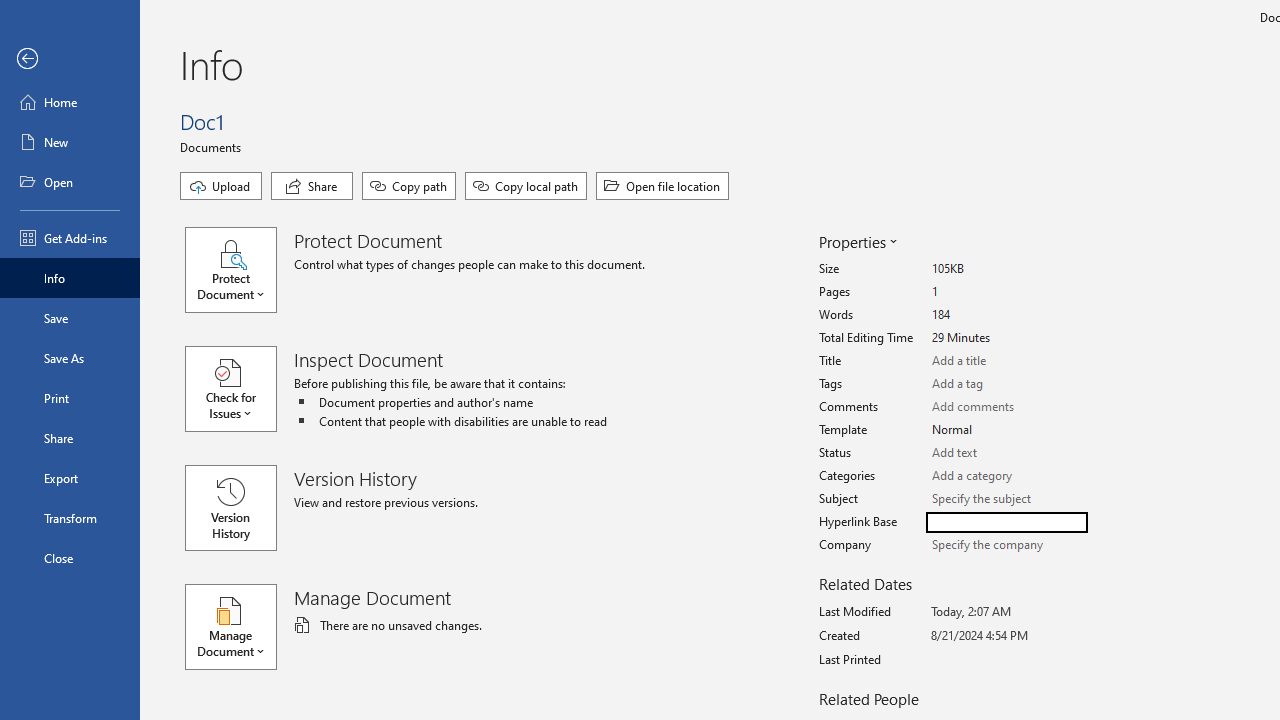 This screenshot has width=1280, height=720. I want to click on Home, so click(70, 102).